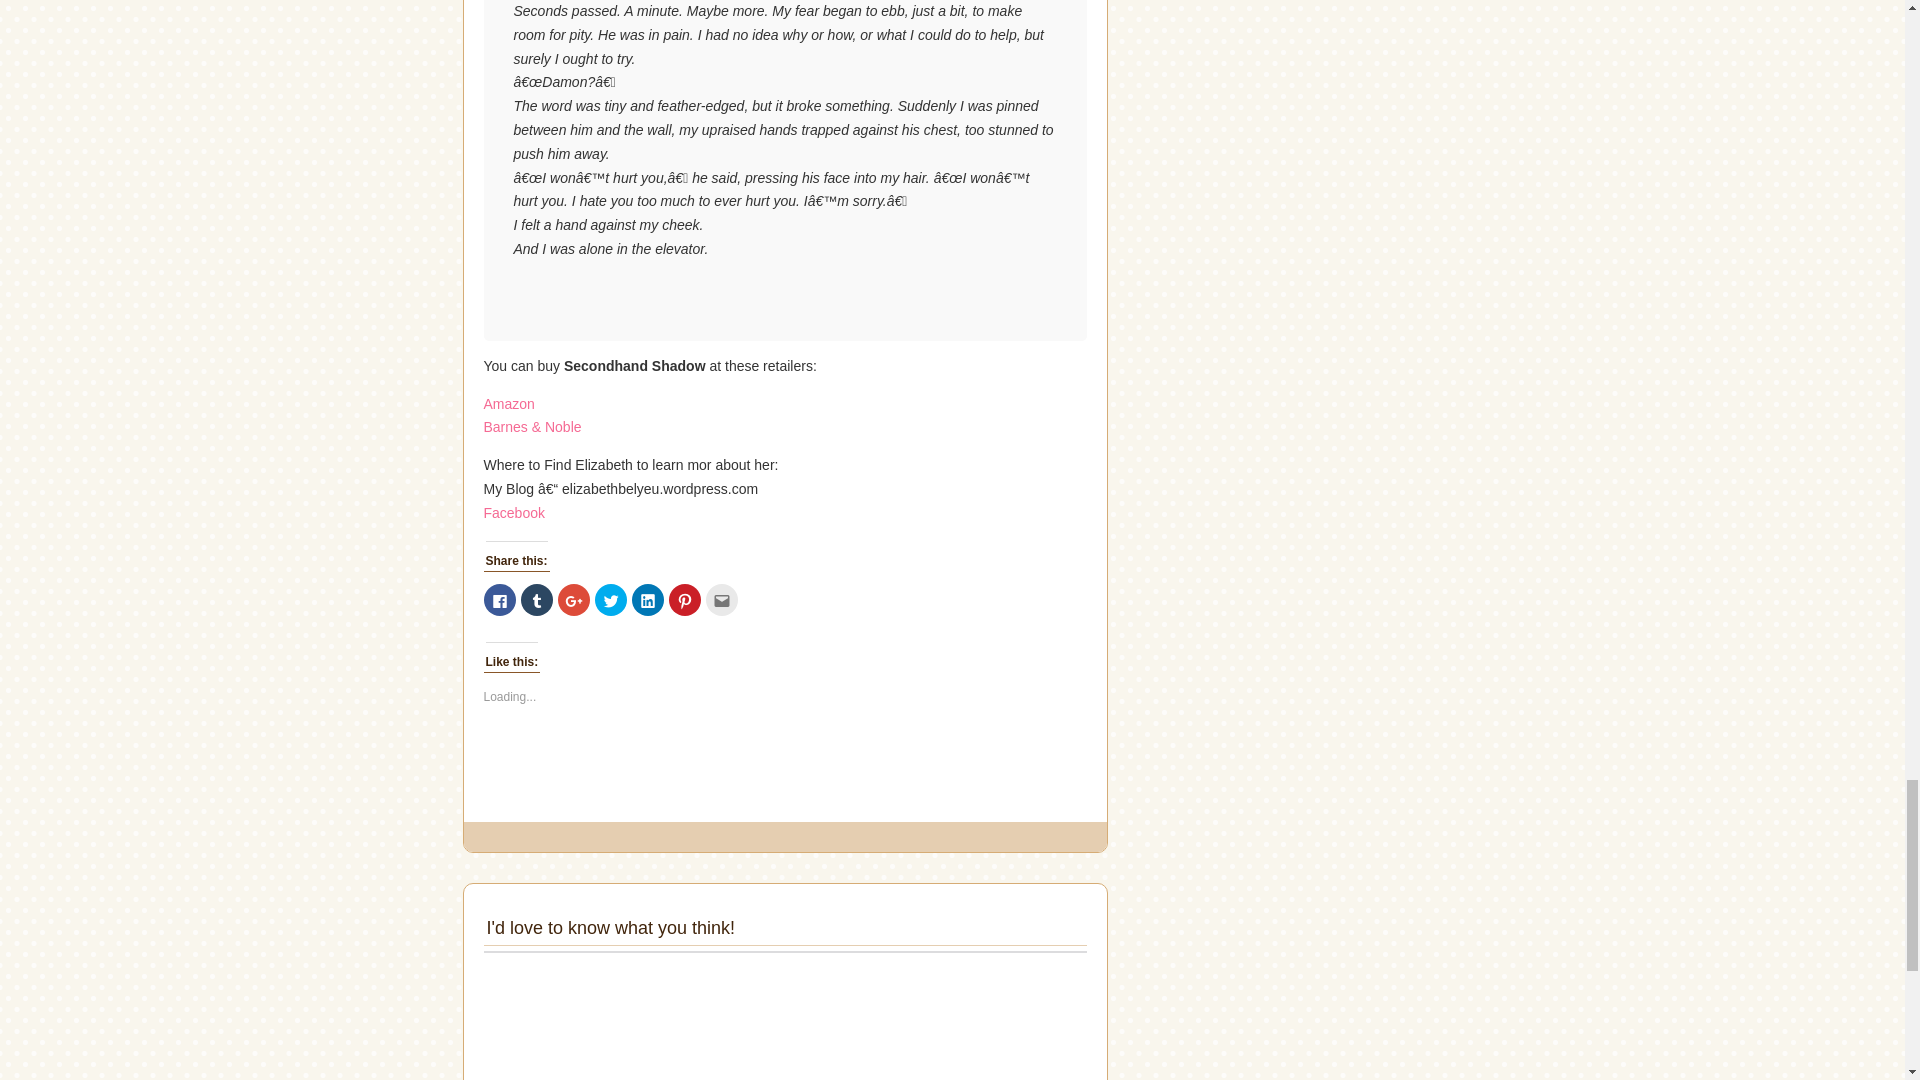 This screenshot has height=1080, width=1920. I want to click on Click to share on LinkedIn, so click(648, 600).